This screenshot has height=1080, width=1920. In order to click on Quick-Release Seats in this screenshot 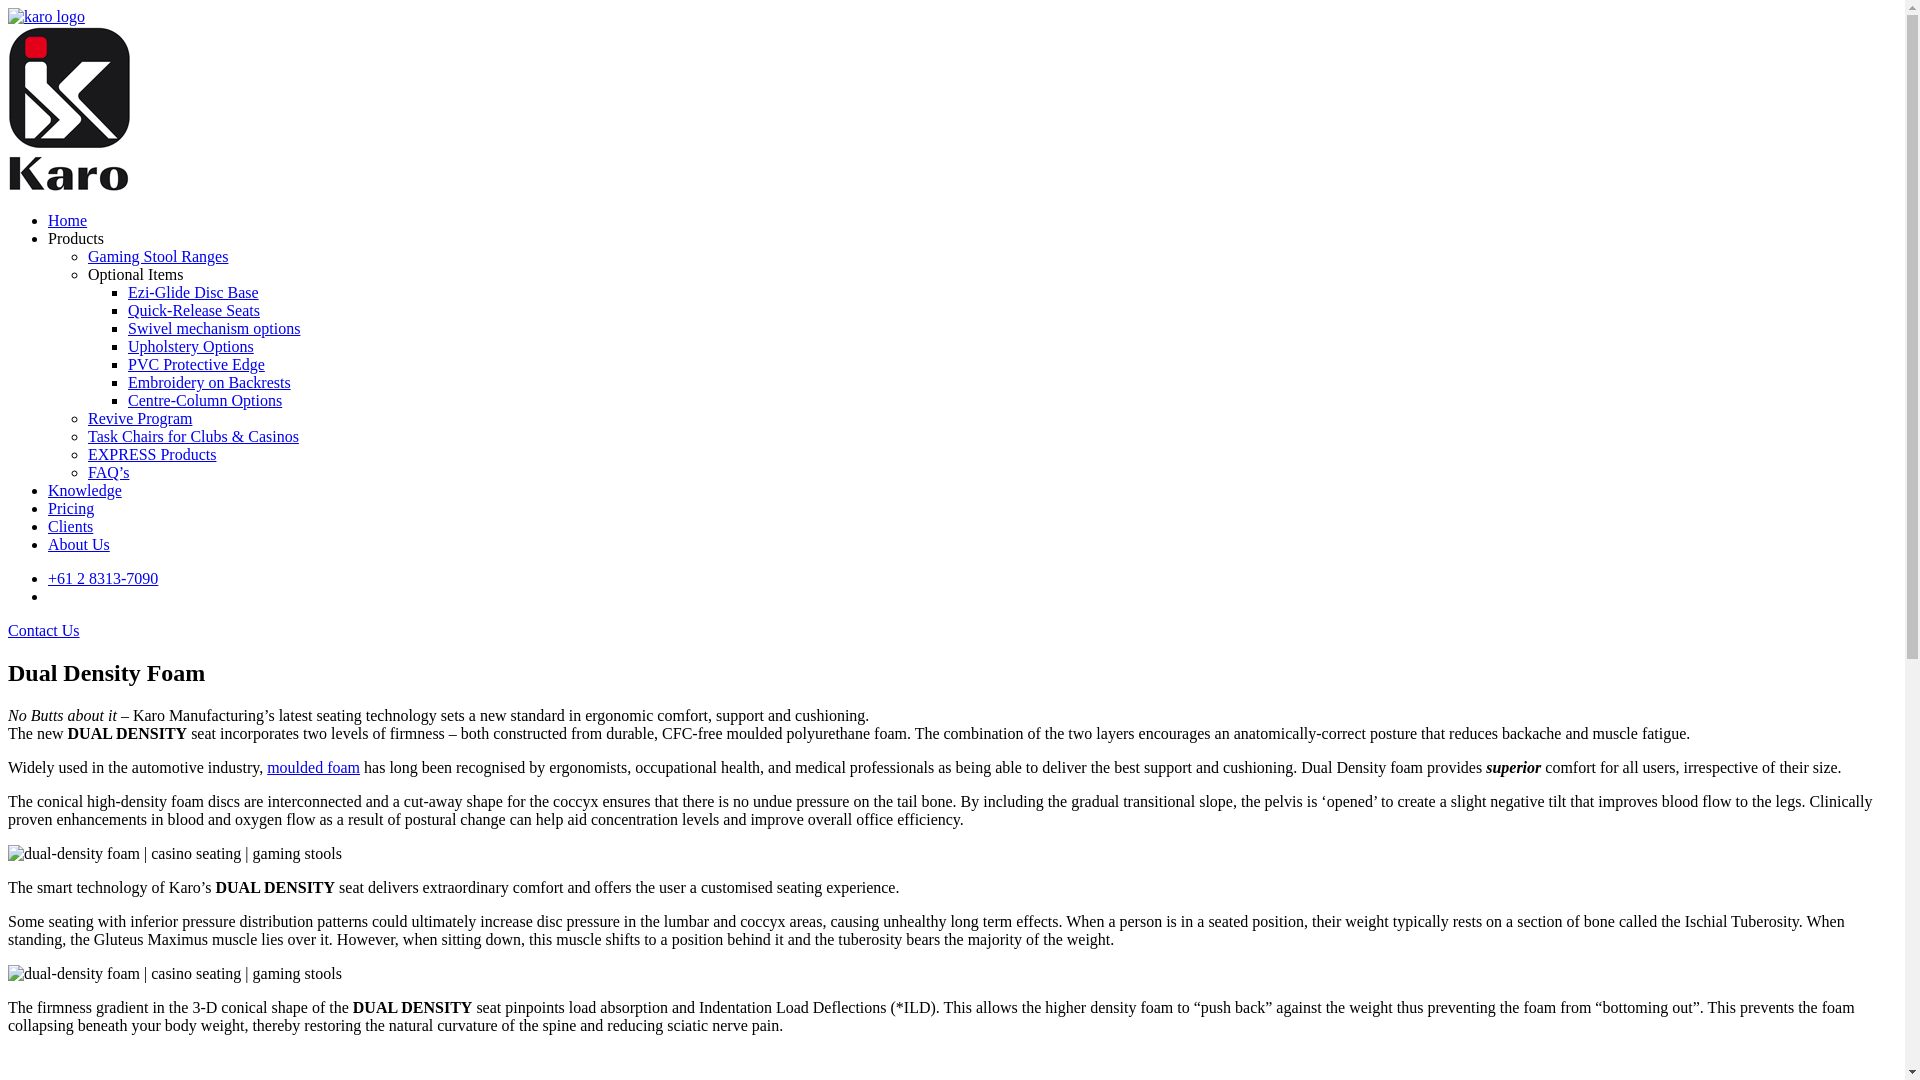, I will do `click(194, 310)`.